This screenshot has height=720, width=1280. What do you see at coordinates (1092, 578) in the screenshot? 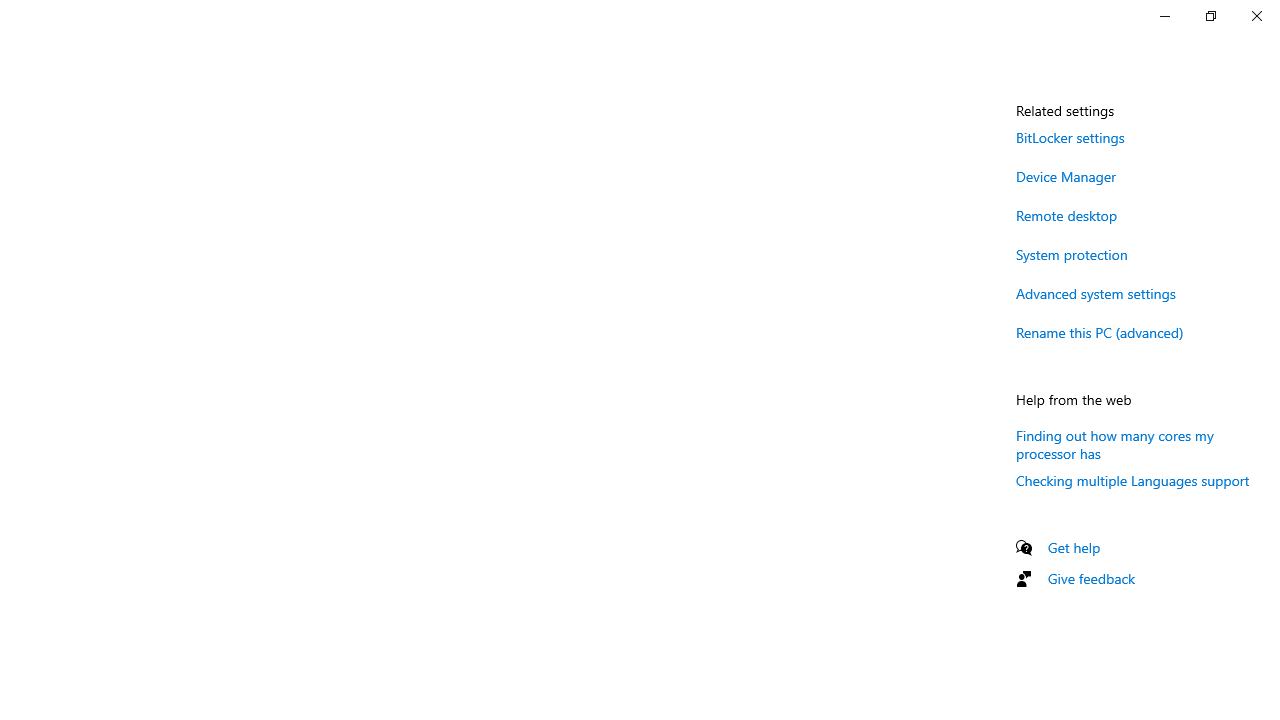
I see `Give feedback` at bounding box center [1092, 578].